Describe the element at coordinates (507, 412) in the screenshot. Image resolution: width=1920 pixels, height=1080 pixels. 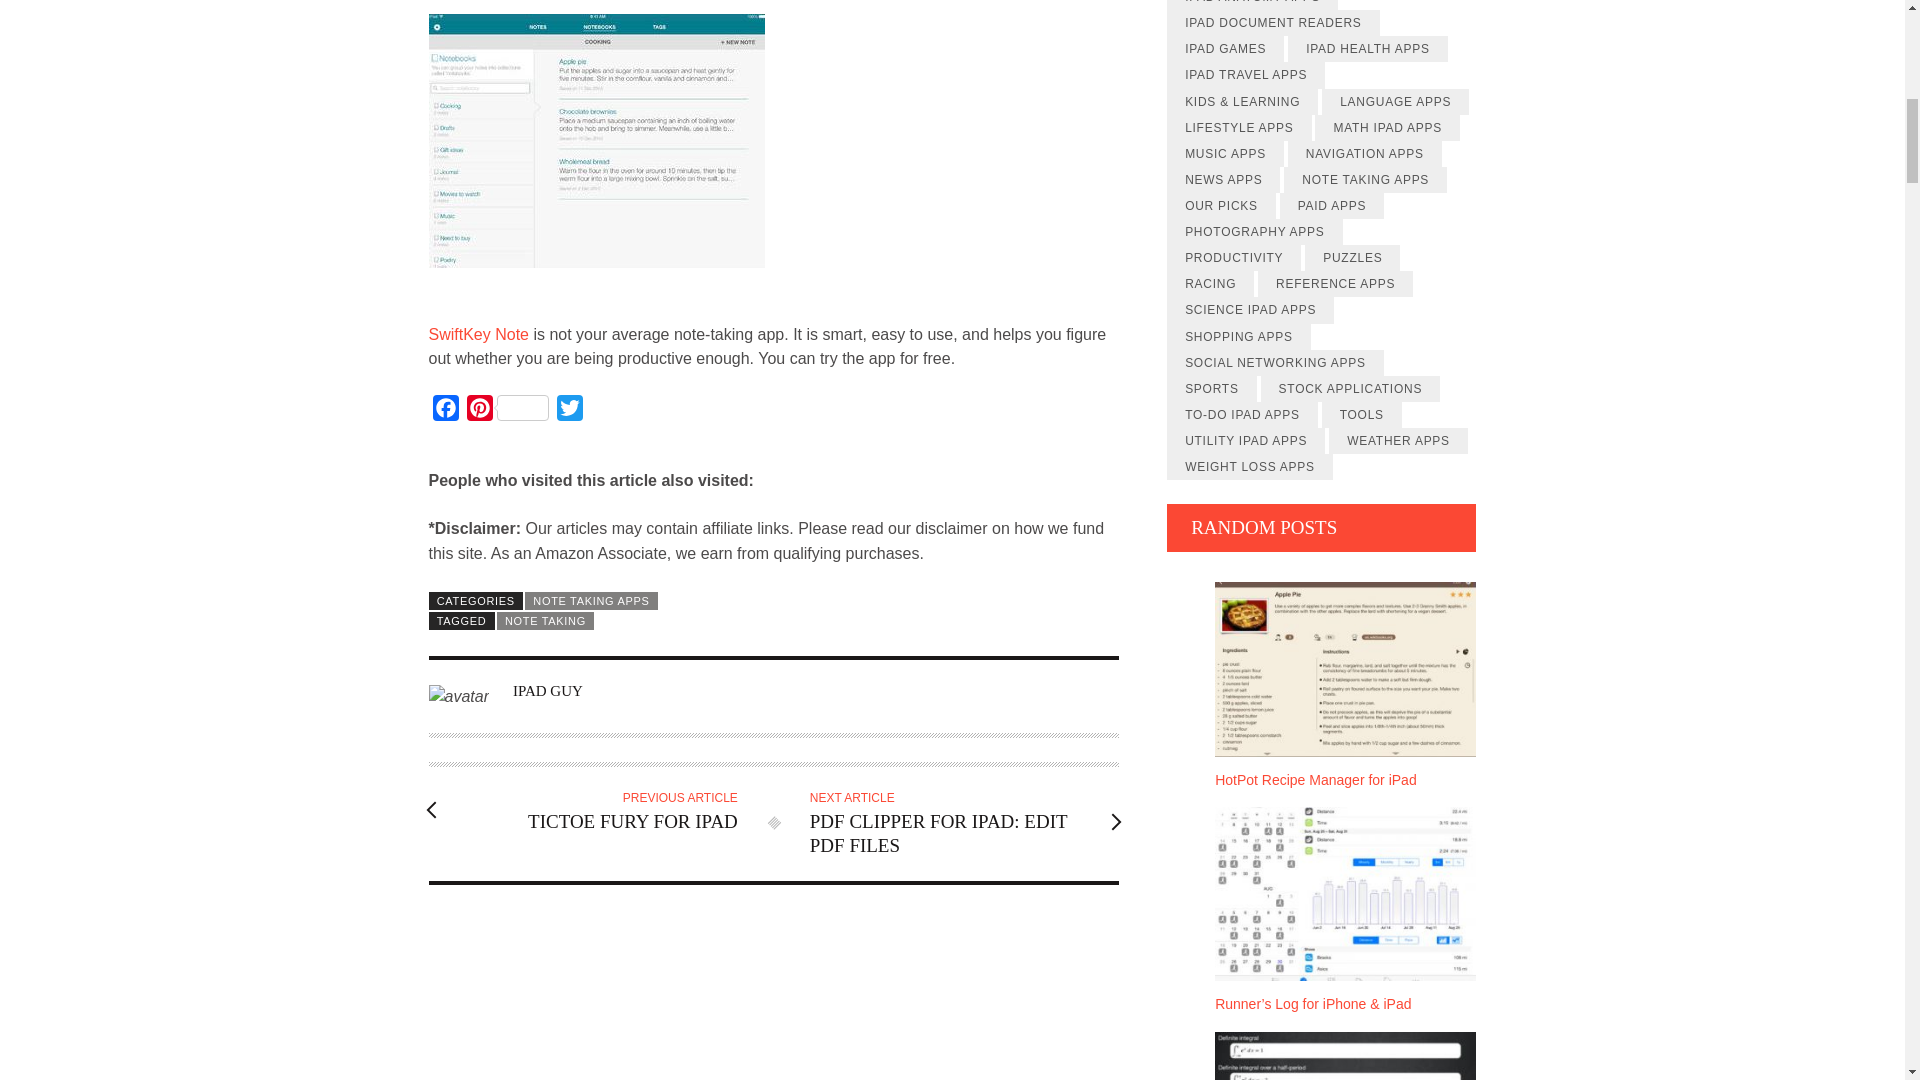
I see `Pinterest` at that location.